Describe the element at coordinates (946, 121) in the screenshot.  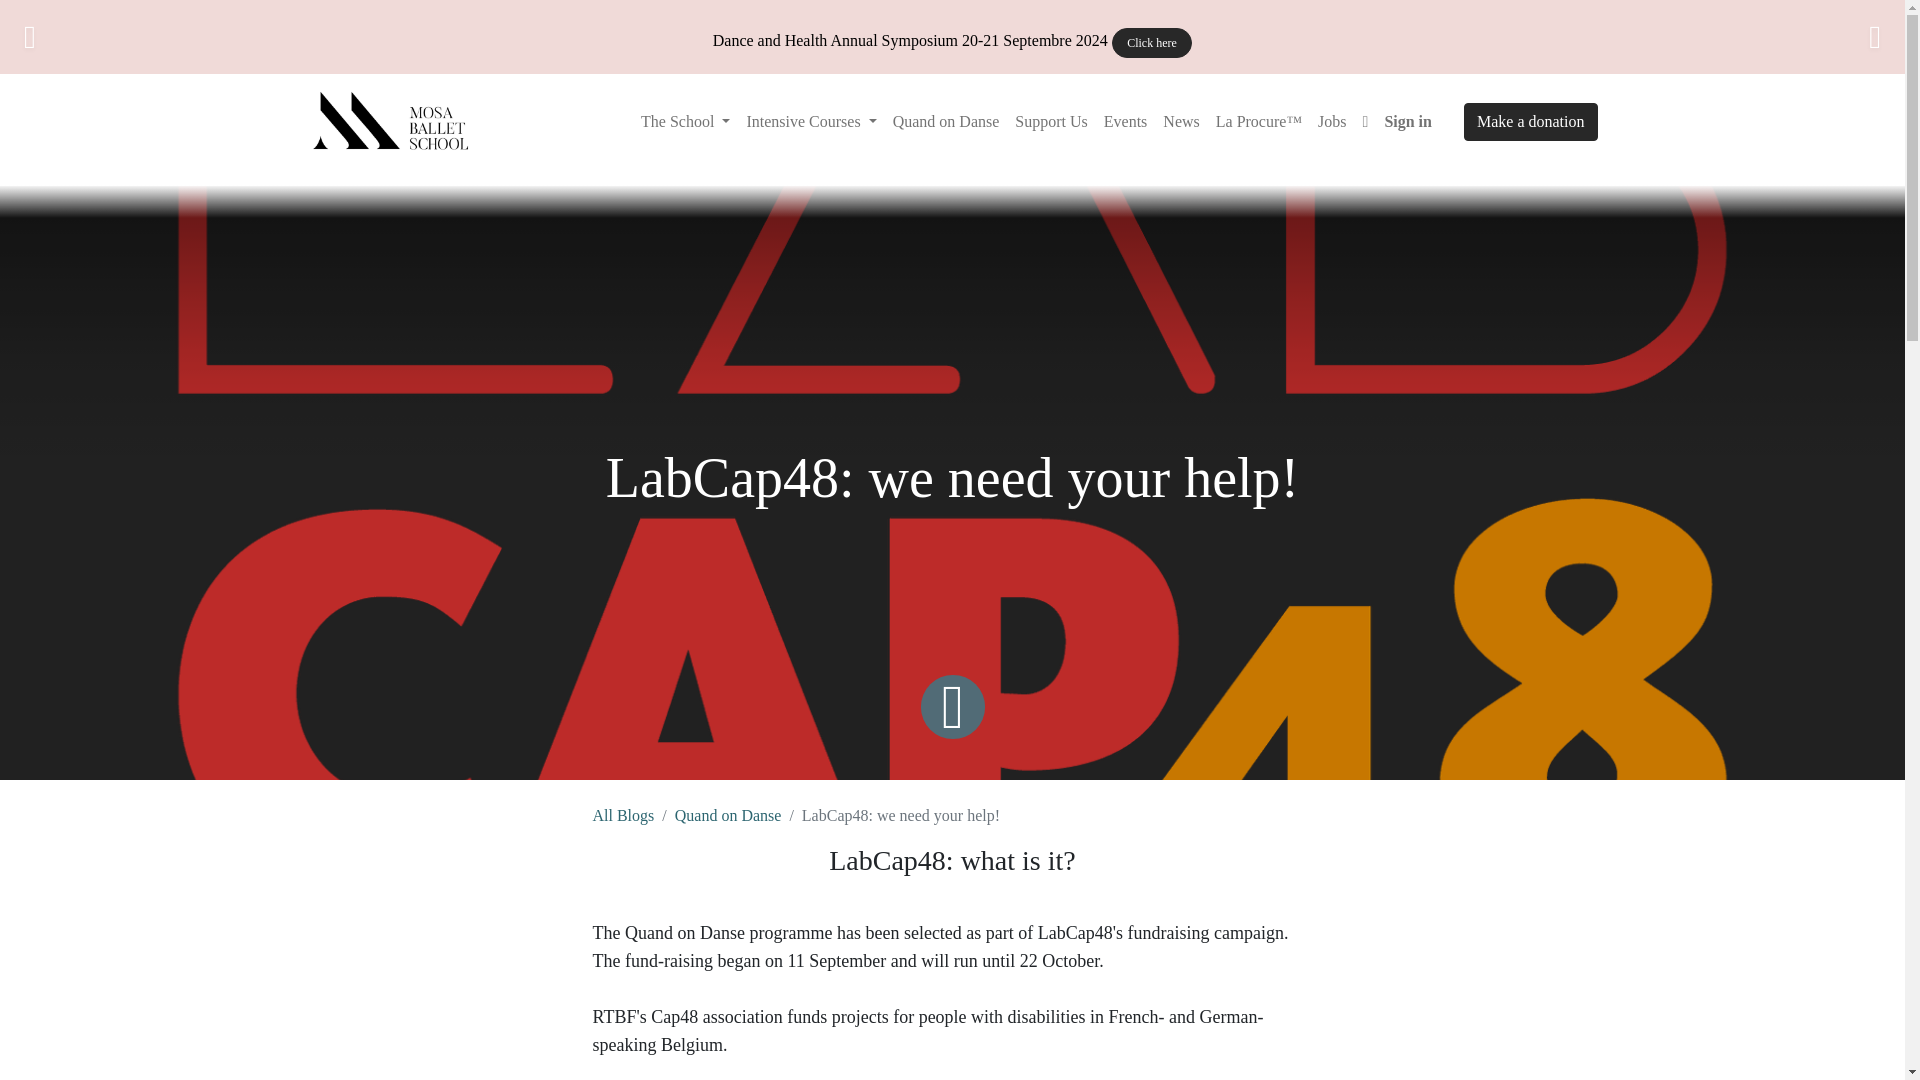
I see `Quand on Danse` at that location.